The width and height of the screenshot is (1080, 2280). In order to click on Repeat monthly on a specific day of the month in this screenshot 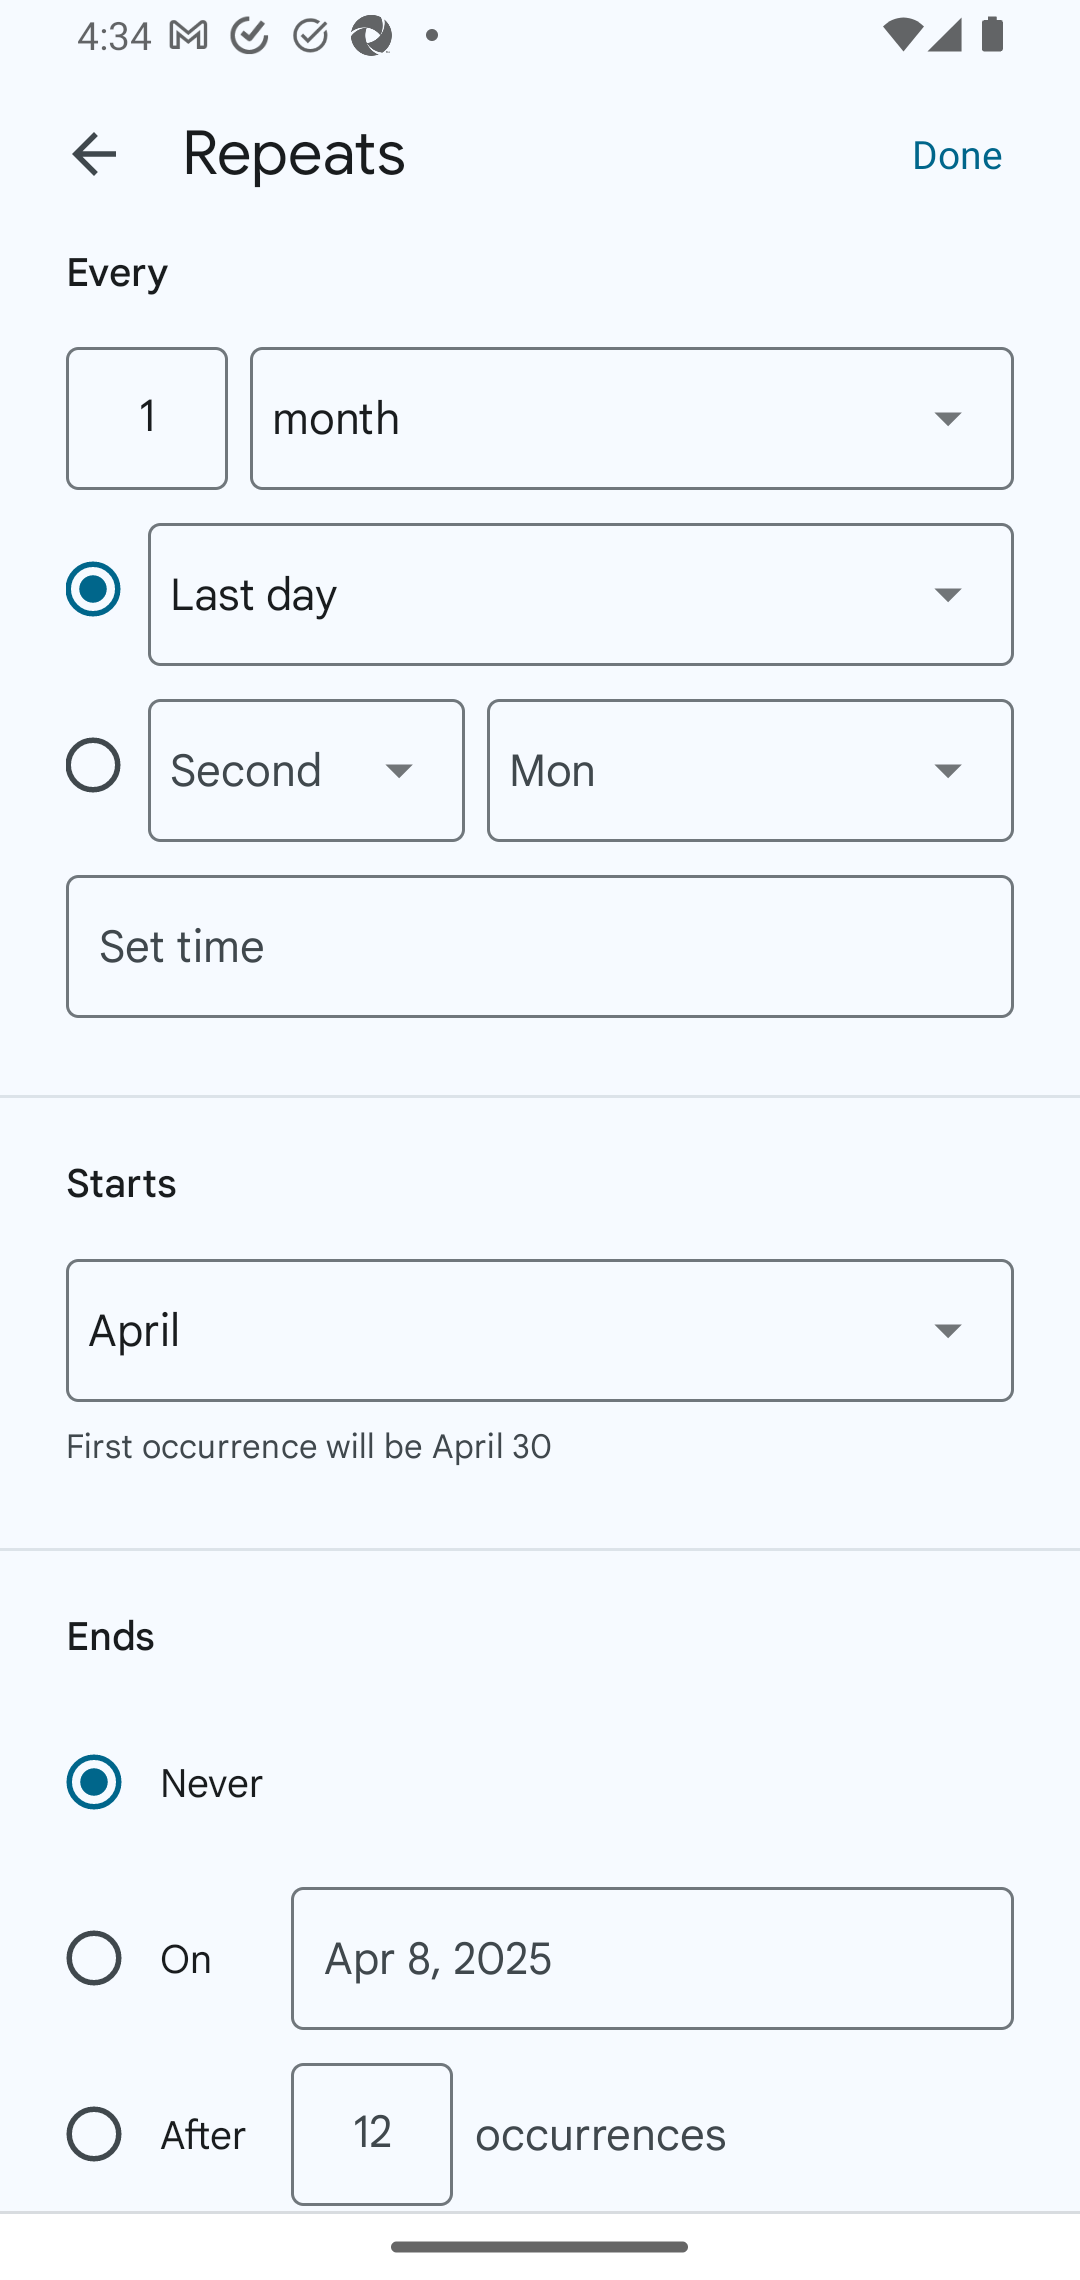, I will do `click(106, 593)`.